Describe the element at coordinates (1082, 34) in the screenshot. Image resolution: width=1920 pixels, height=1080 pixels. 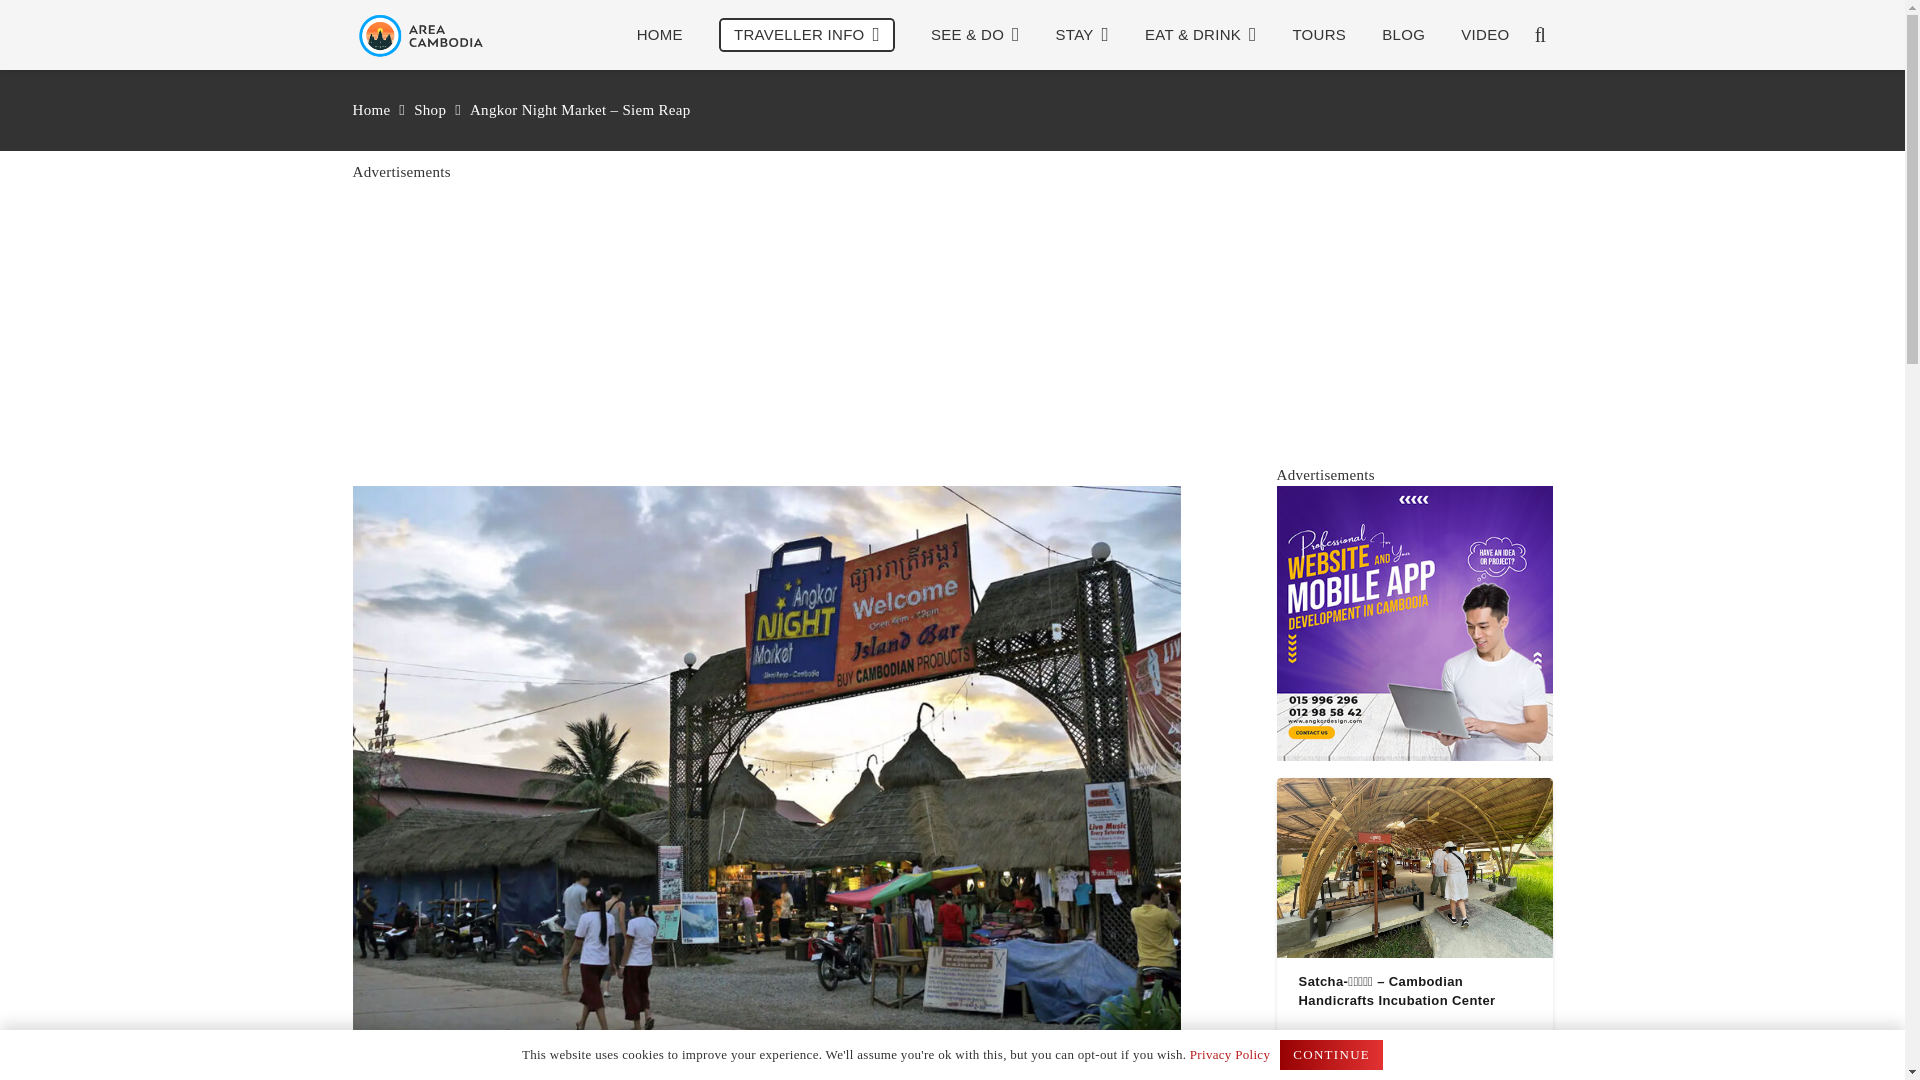
I see `STAY` at that location.